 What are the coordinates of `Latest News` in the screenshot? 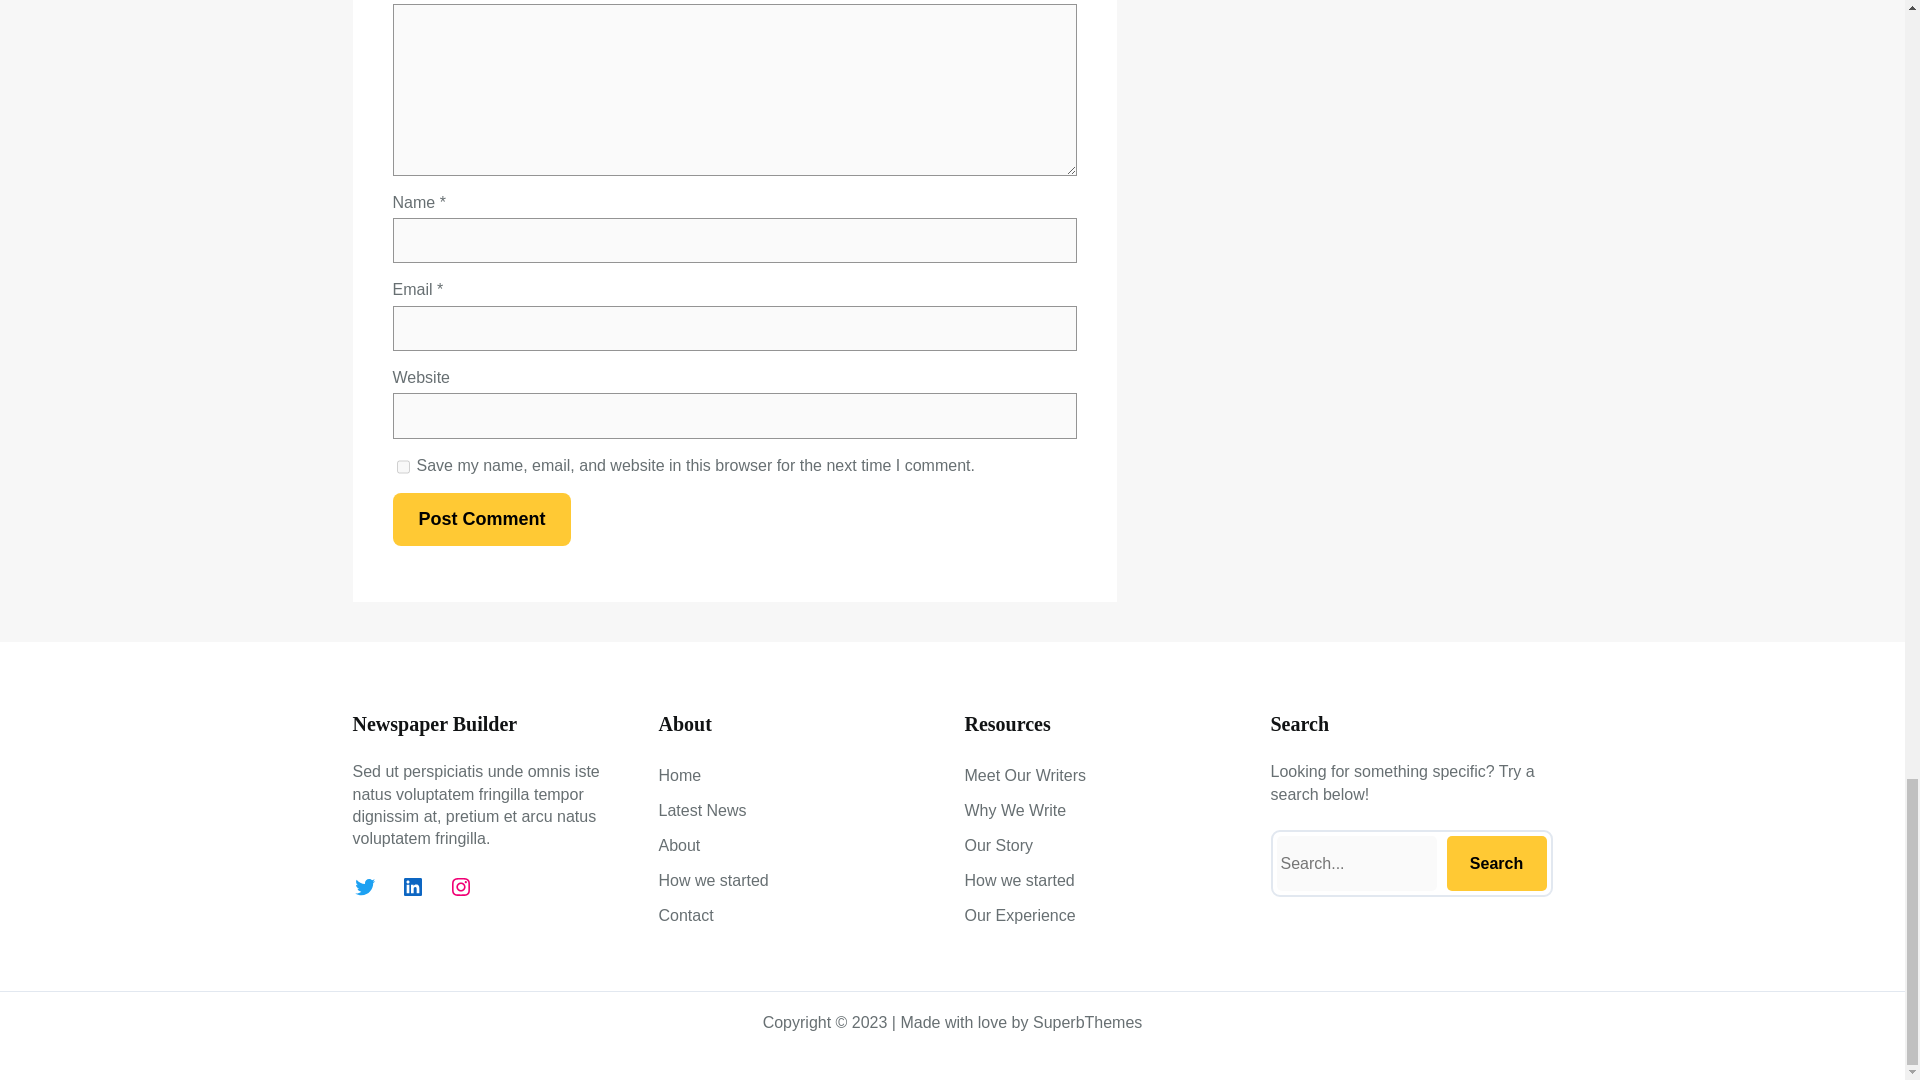 It's located at (702, 810).